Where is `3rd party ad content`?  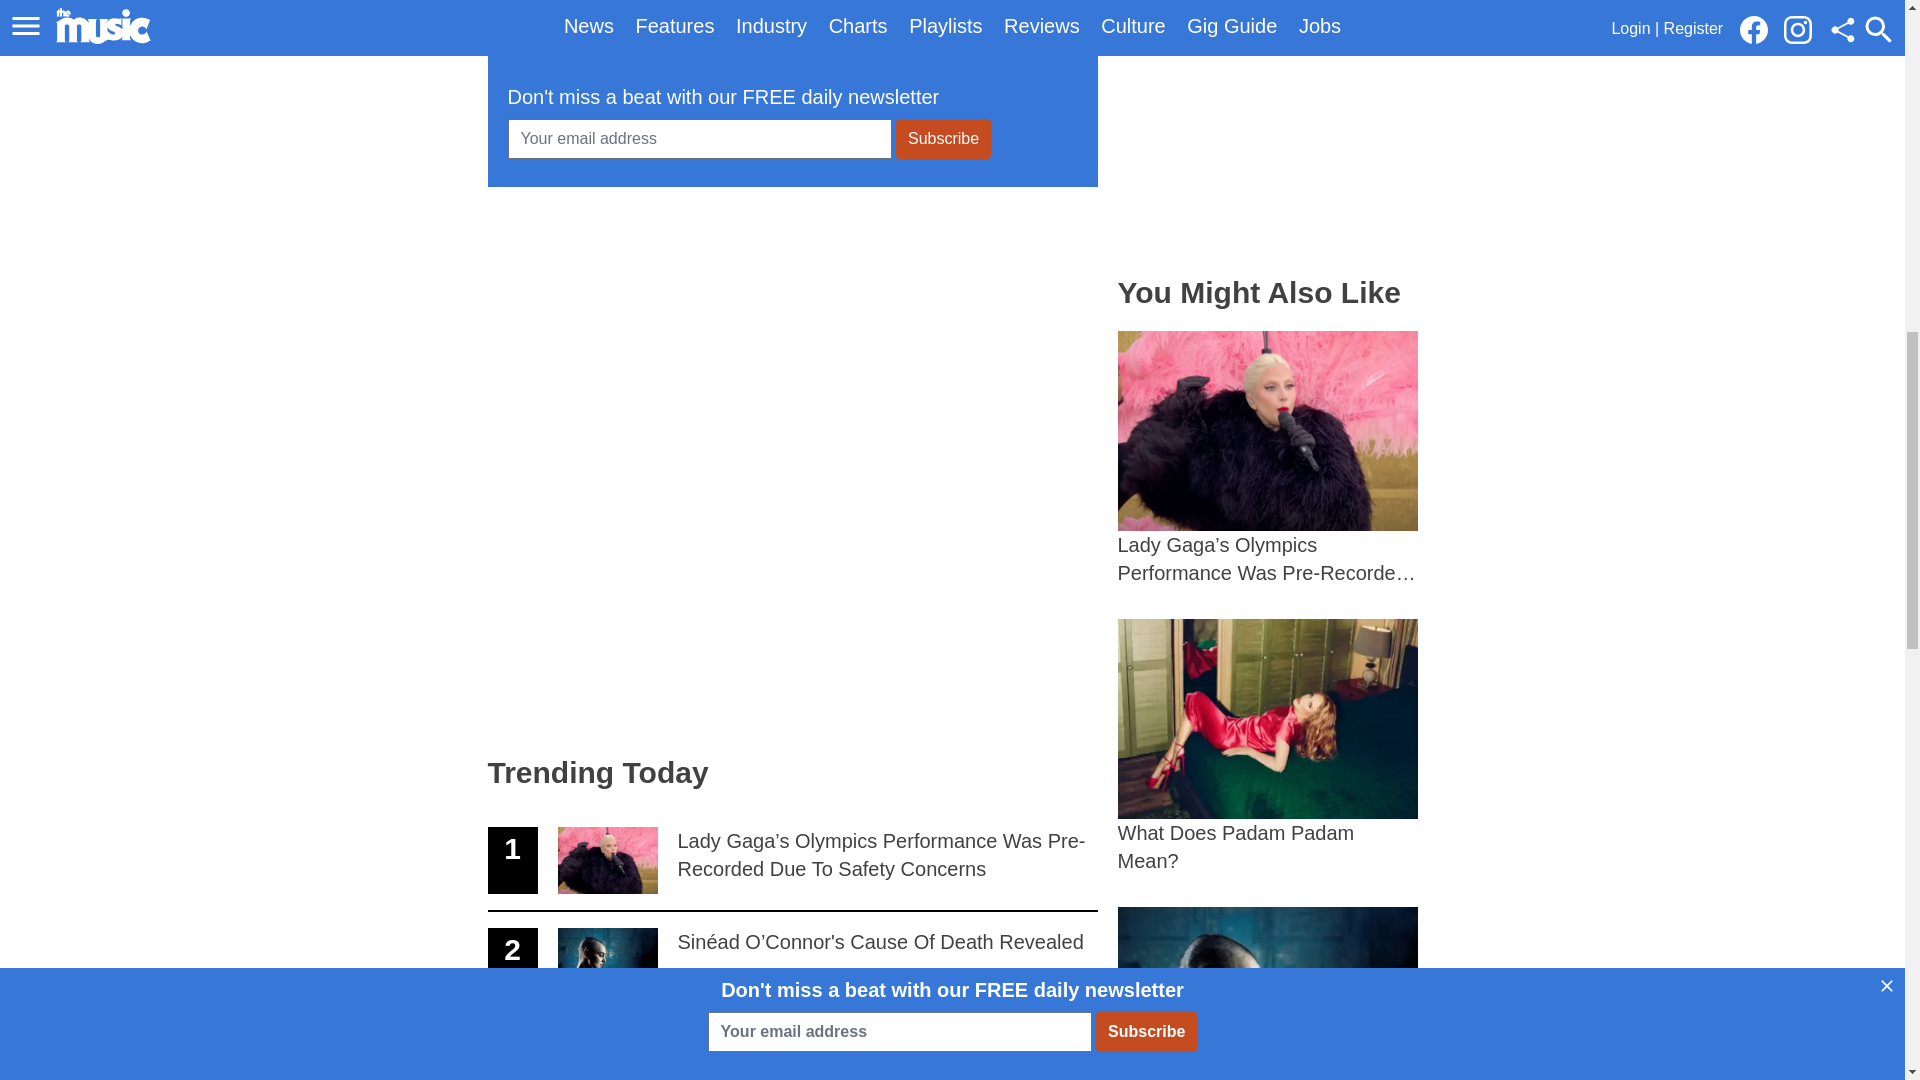
3rd party ad content is located at coordinates (792, 346).